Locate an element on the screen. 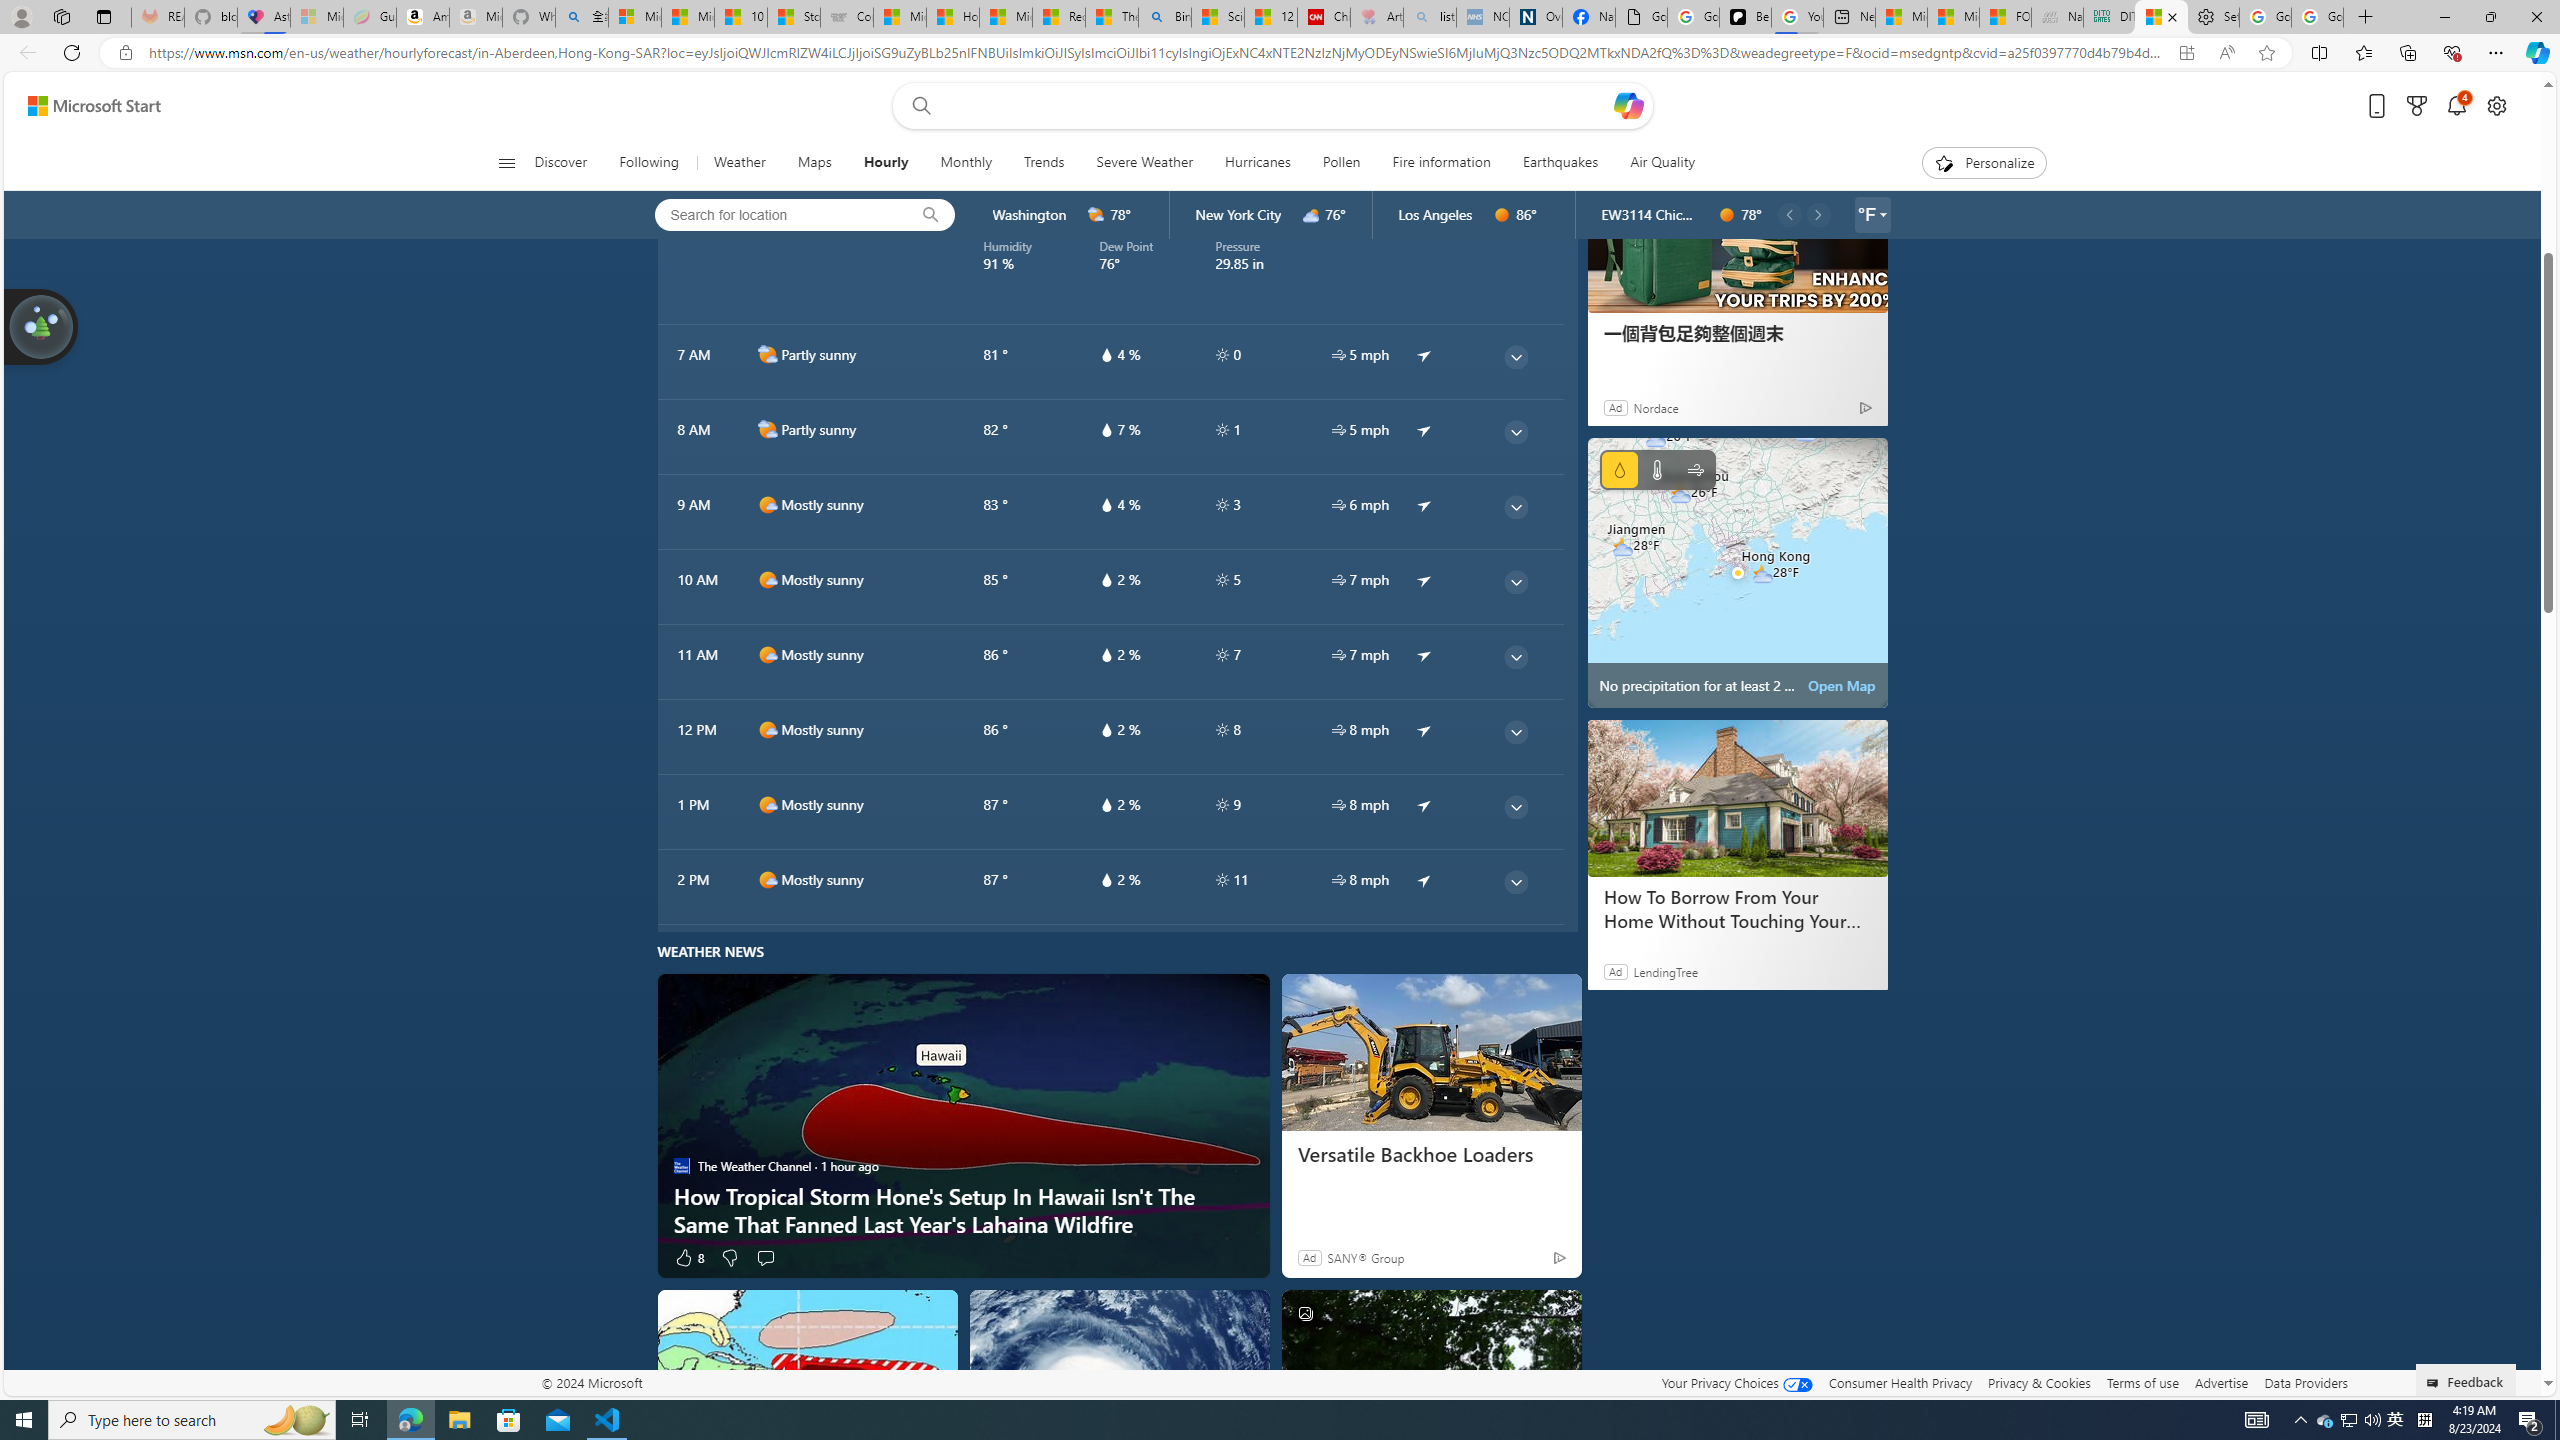  Hourly is located at coordinates (886, 163).